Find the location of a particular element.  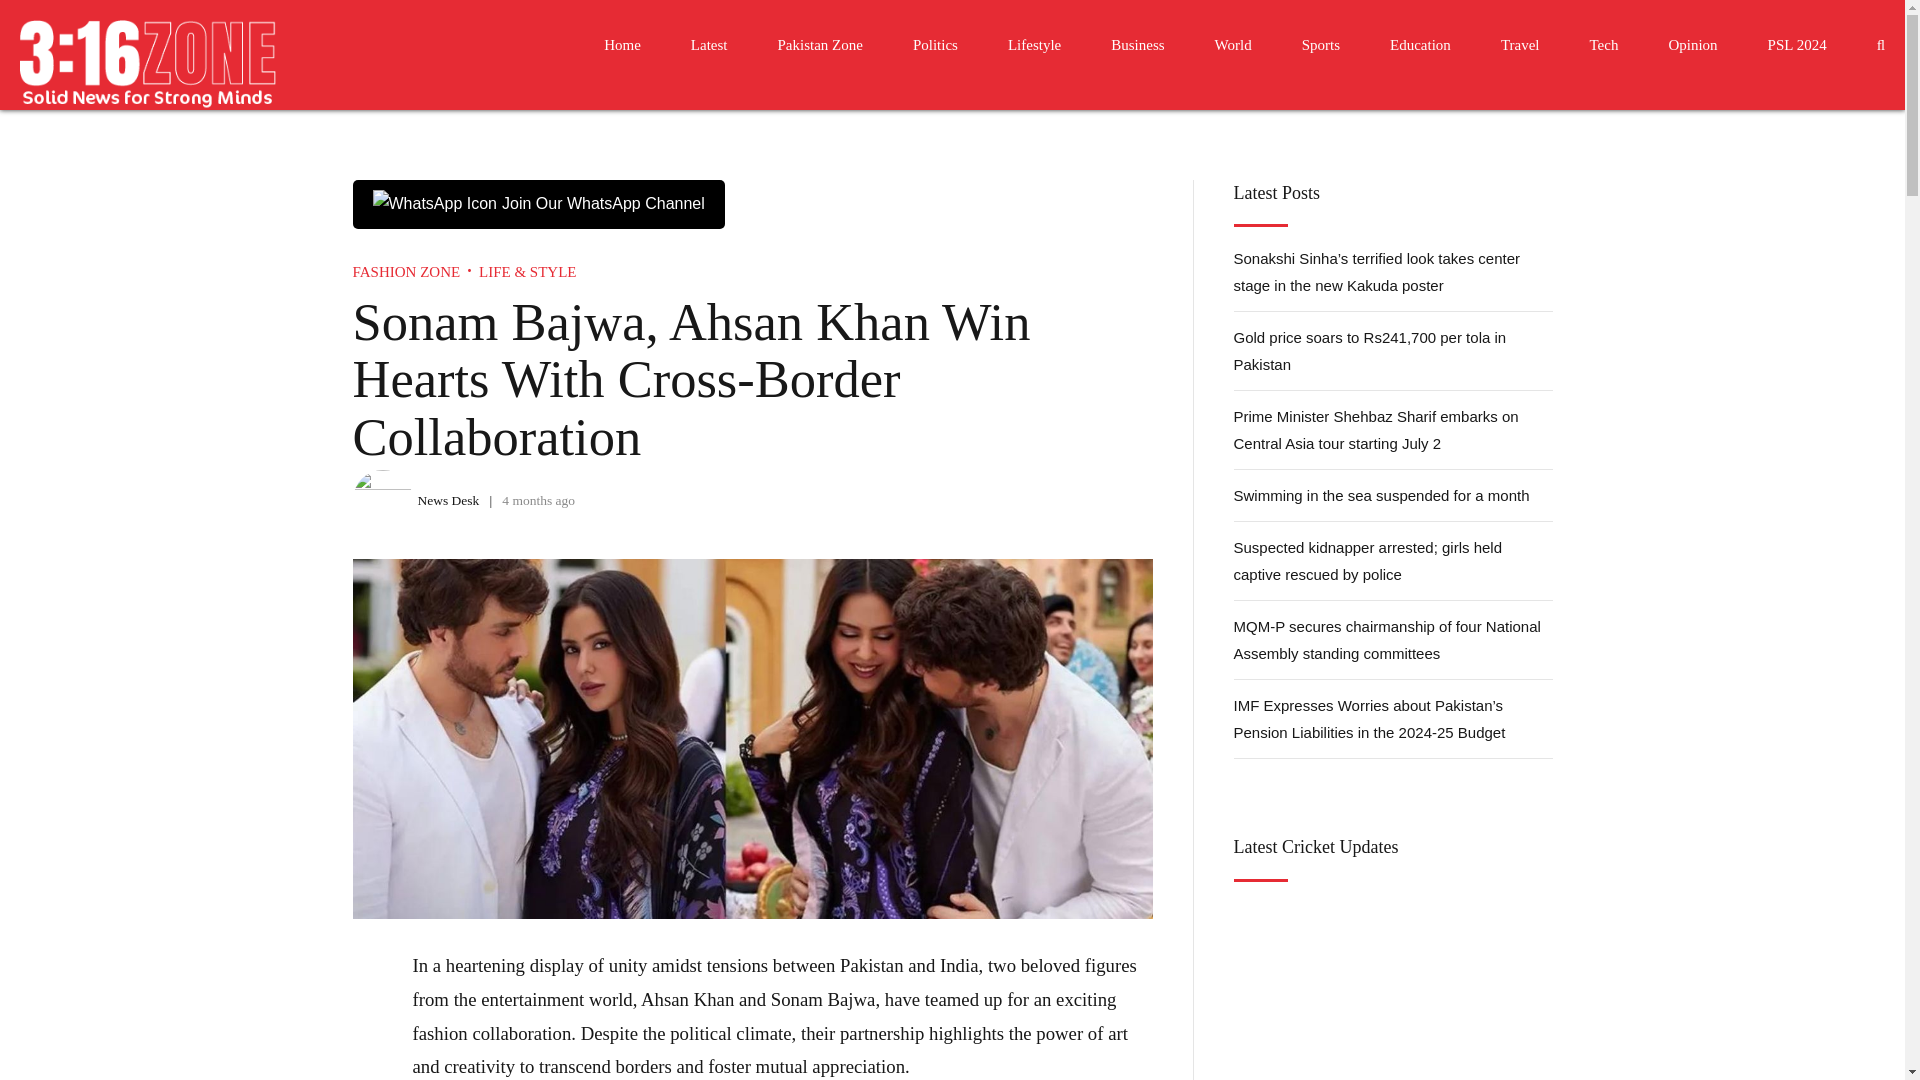

Swimming in the sea suspended for a month is located at coordinates (1394, 494).